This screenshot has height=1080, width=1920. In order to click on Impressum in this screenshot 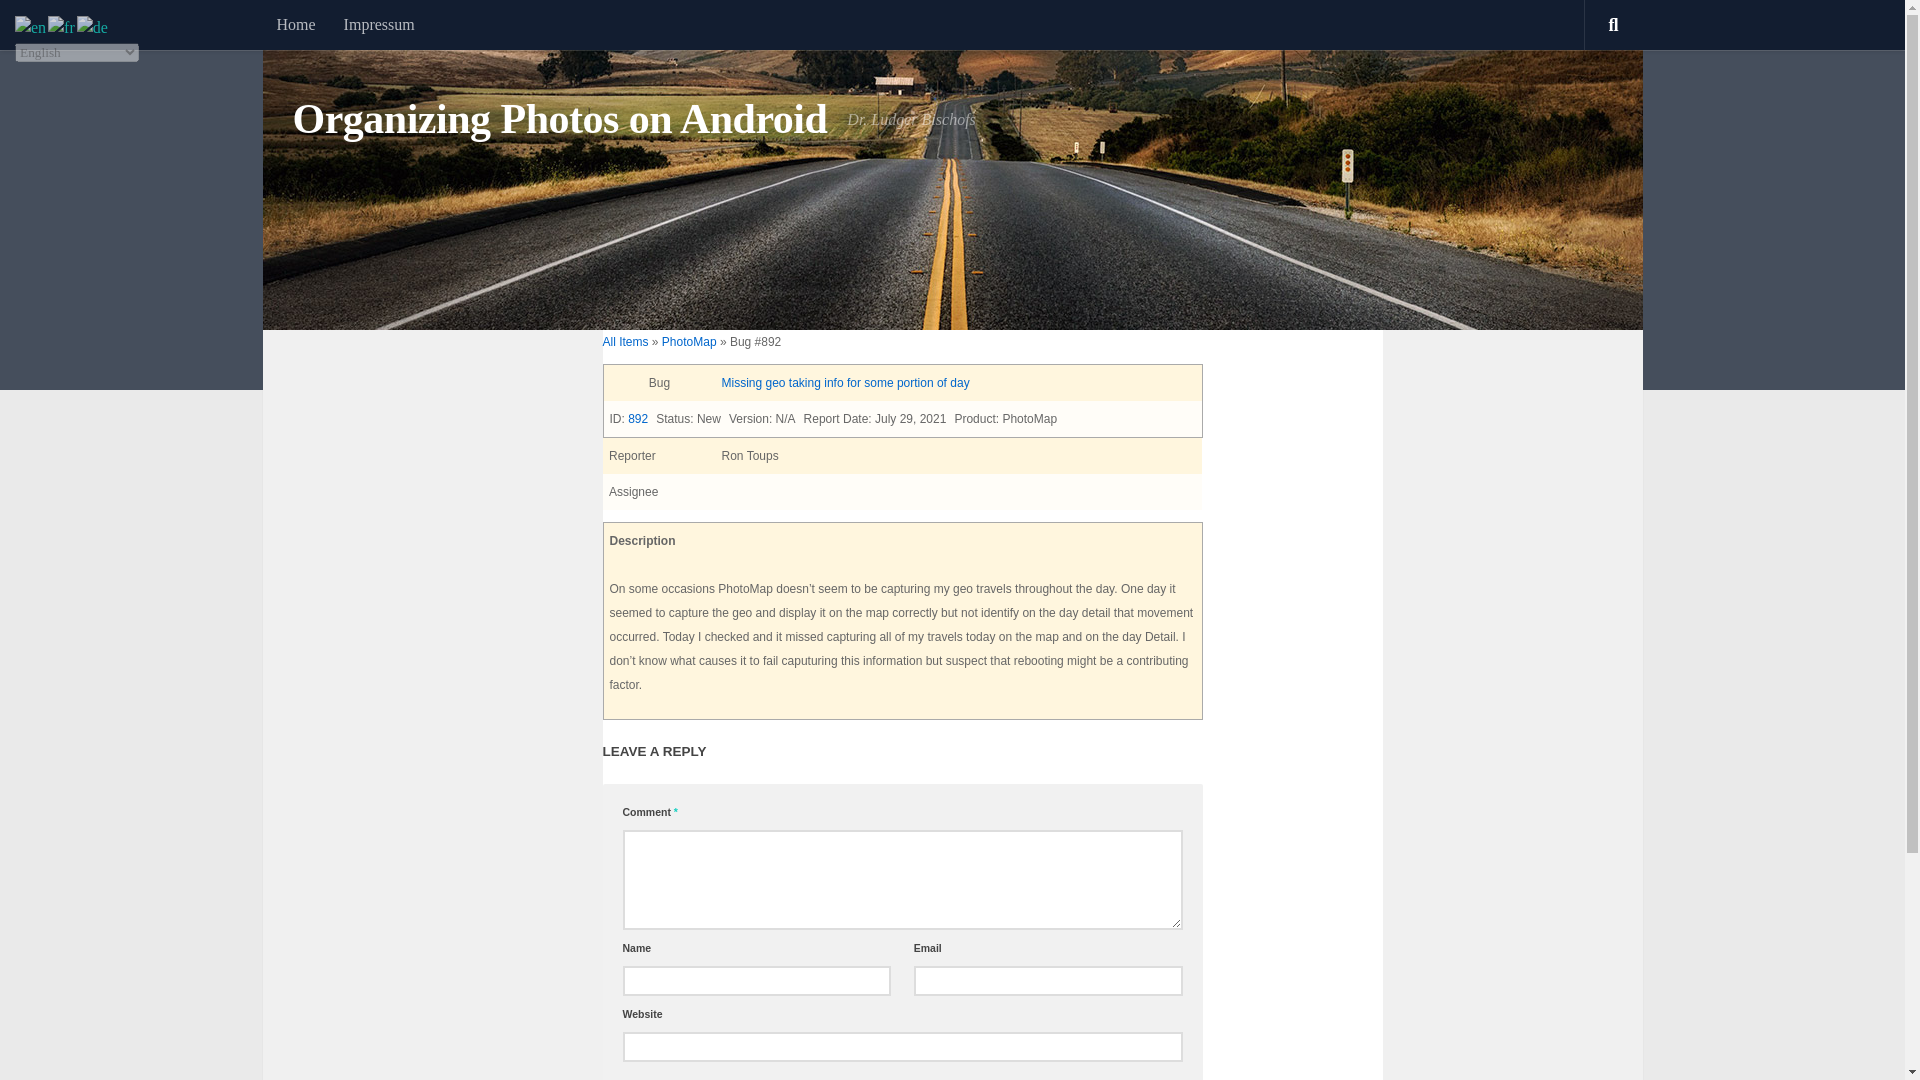, I will do `click(379, 24)`.